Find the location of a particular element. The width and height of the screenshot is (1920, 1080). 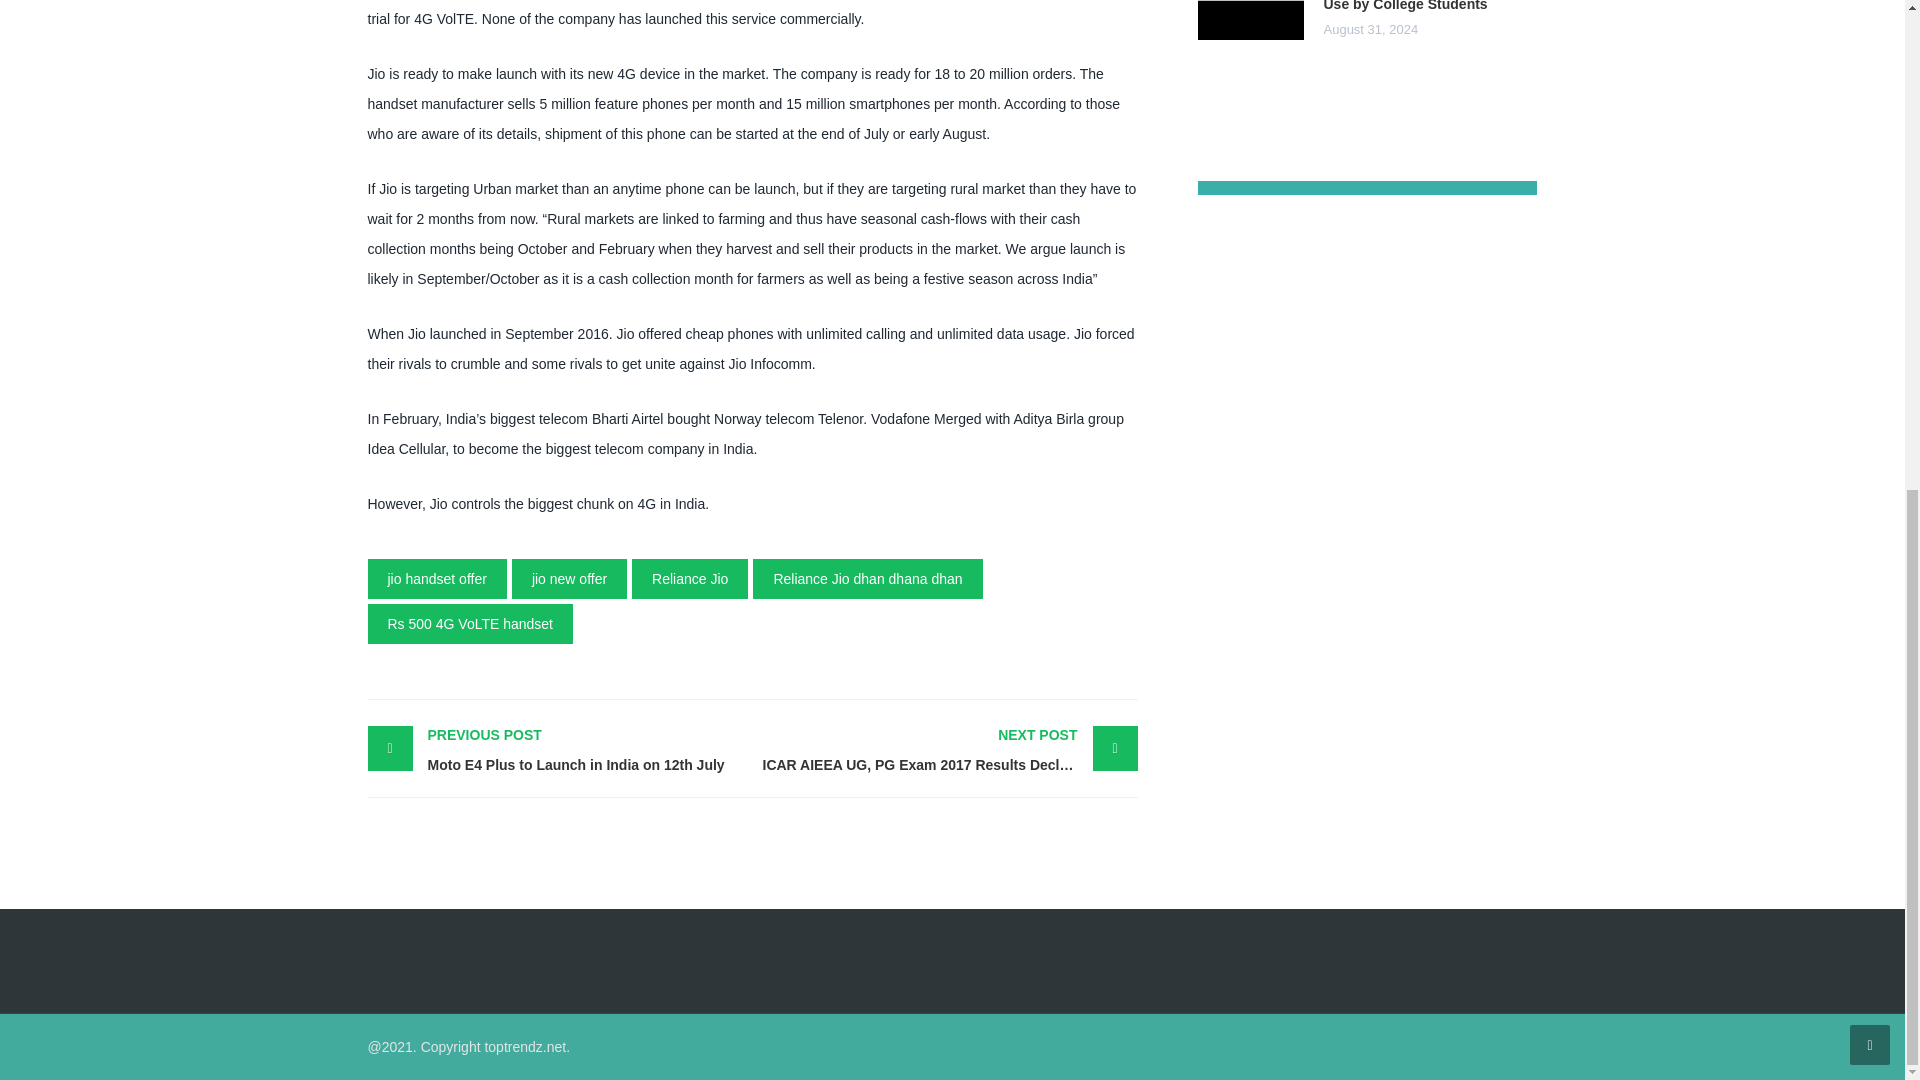

Reliance Jio dhan dhana dhan is located at coordinates (570, 579).